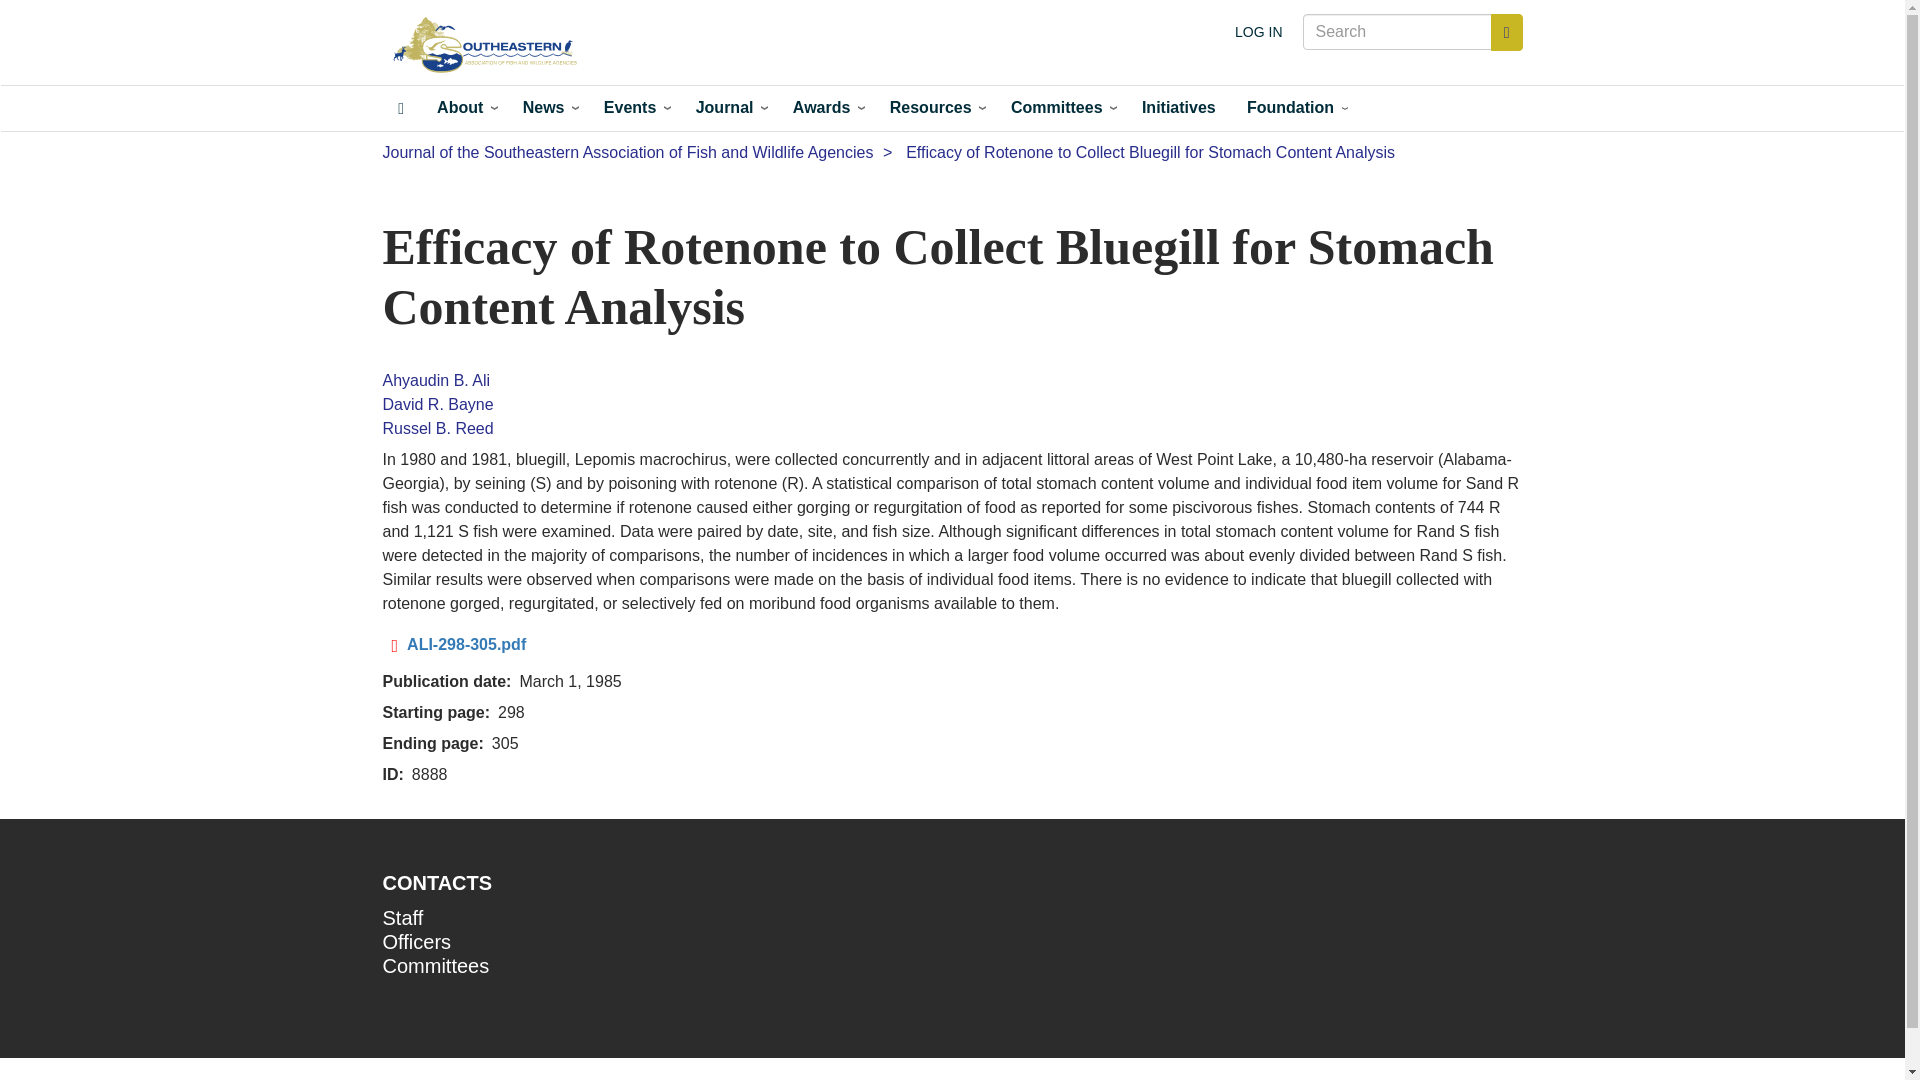  What do you see at coordinates (1258, 32) in the screenshot?
I see `LOG IN` at bounding box center [1258, 32].